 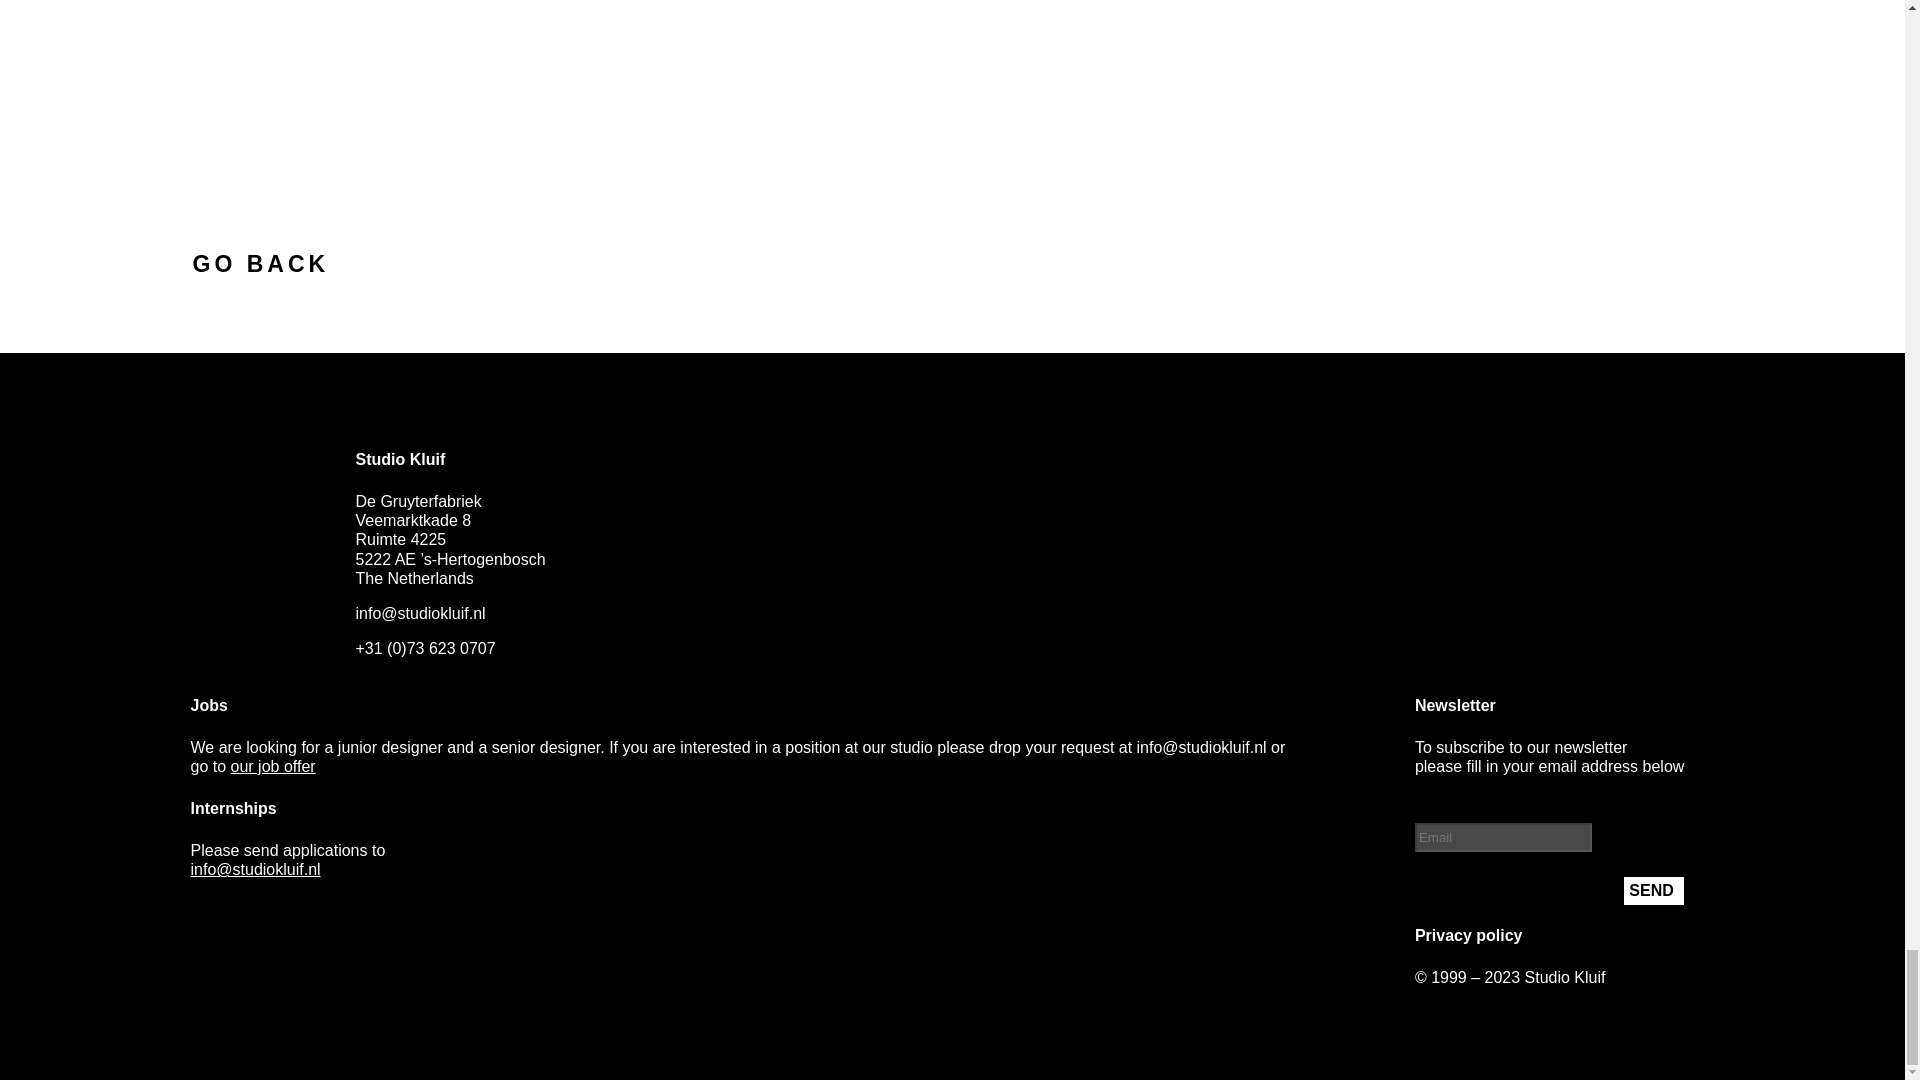 What do you see at coordinates (273, 766) in the screenshot?
I see `our job offer` at bounding box center [273, 766].